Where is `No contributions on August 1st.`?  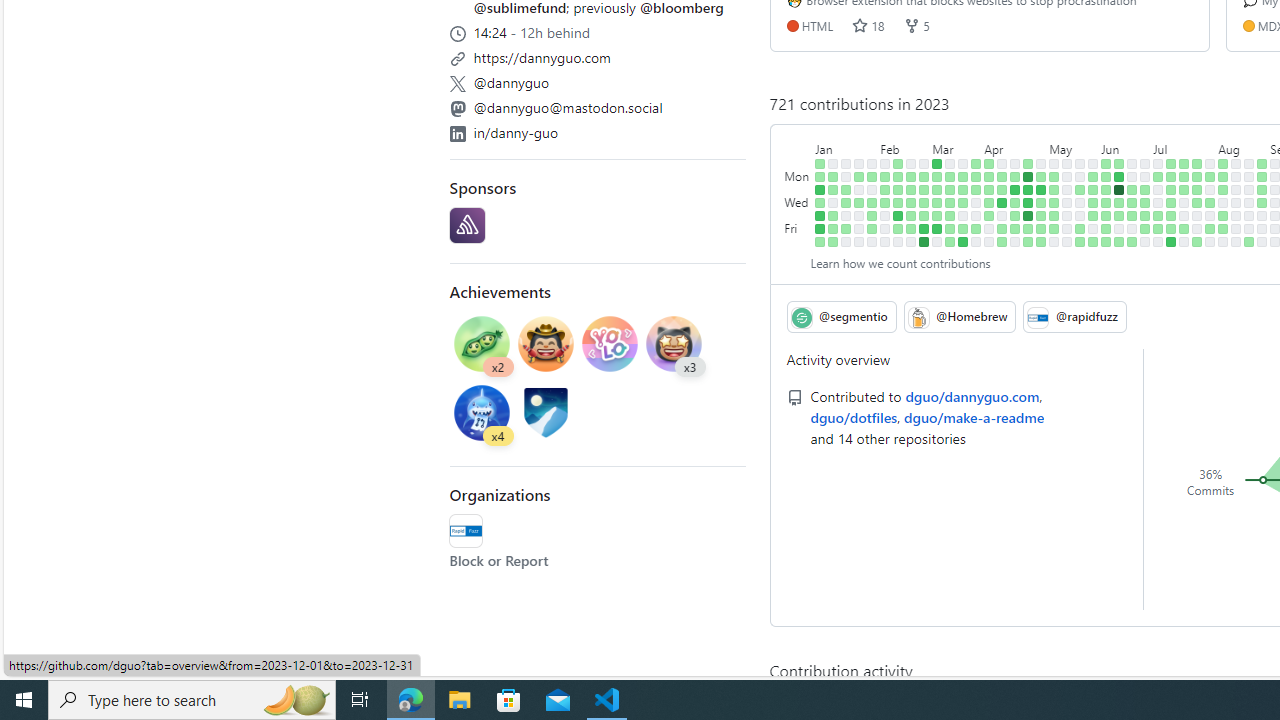 No contributions on August 1st. is located at coordinates (1210, 190).